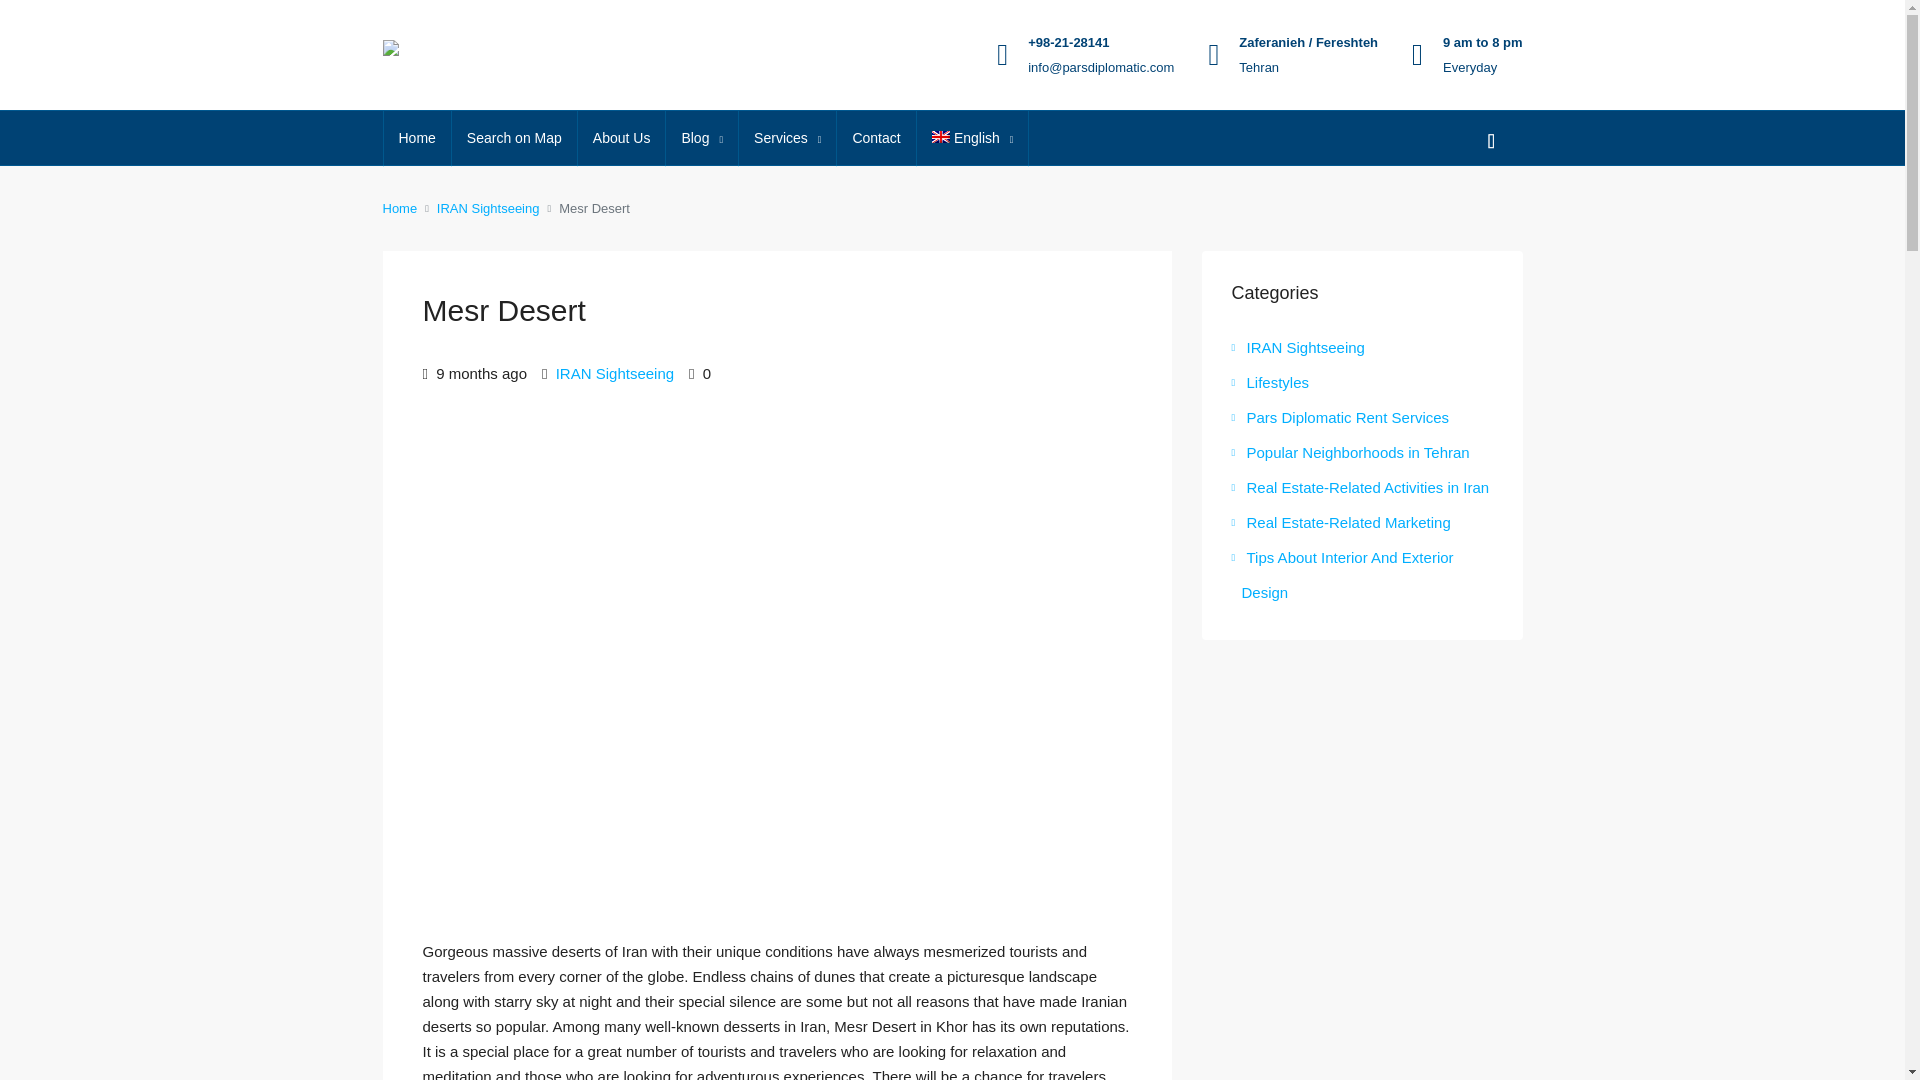 The height and width of the screenshot is (1080, 1920). I want to click on Search on Map, so click(514, 138).